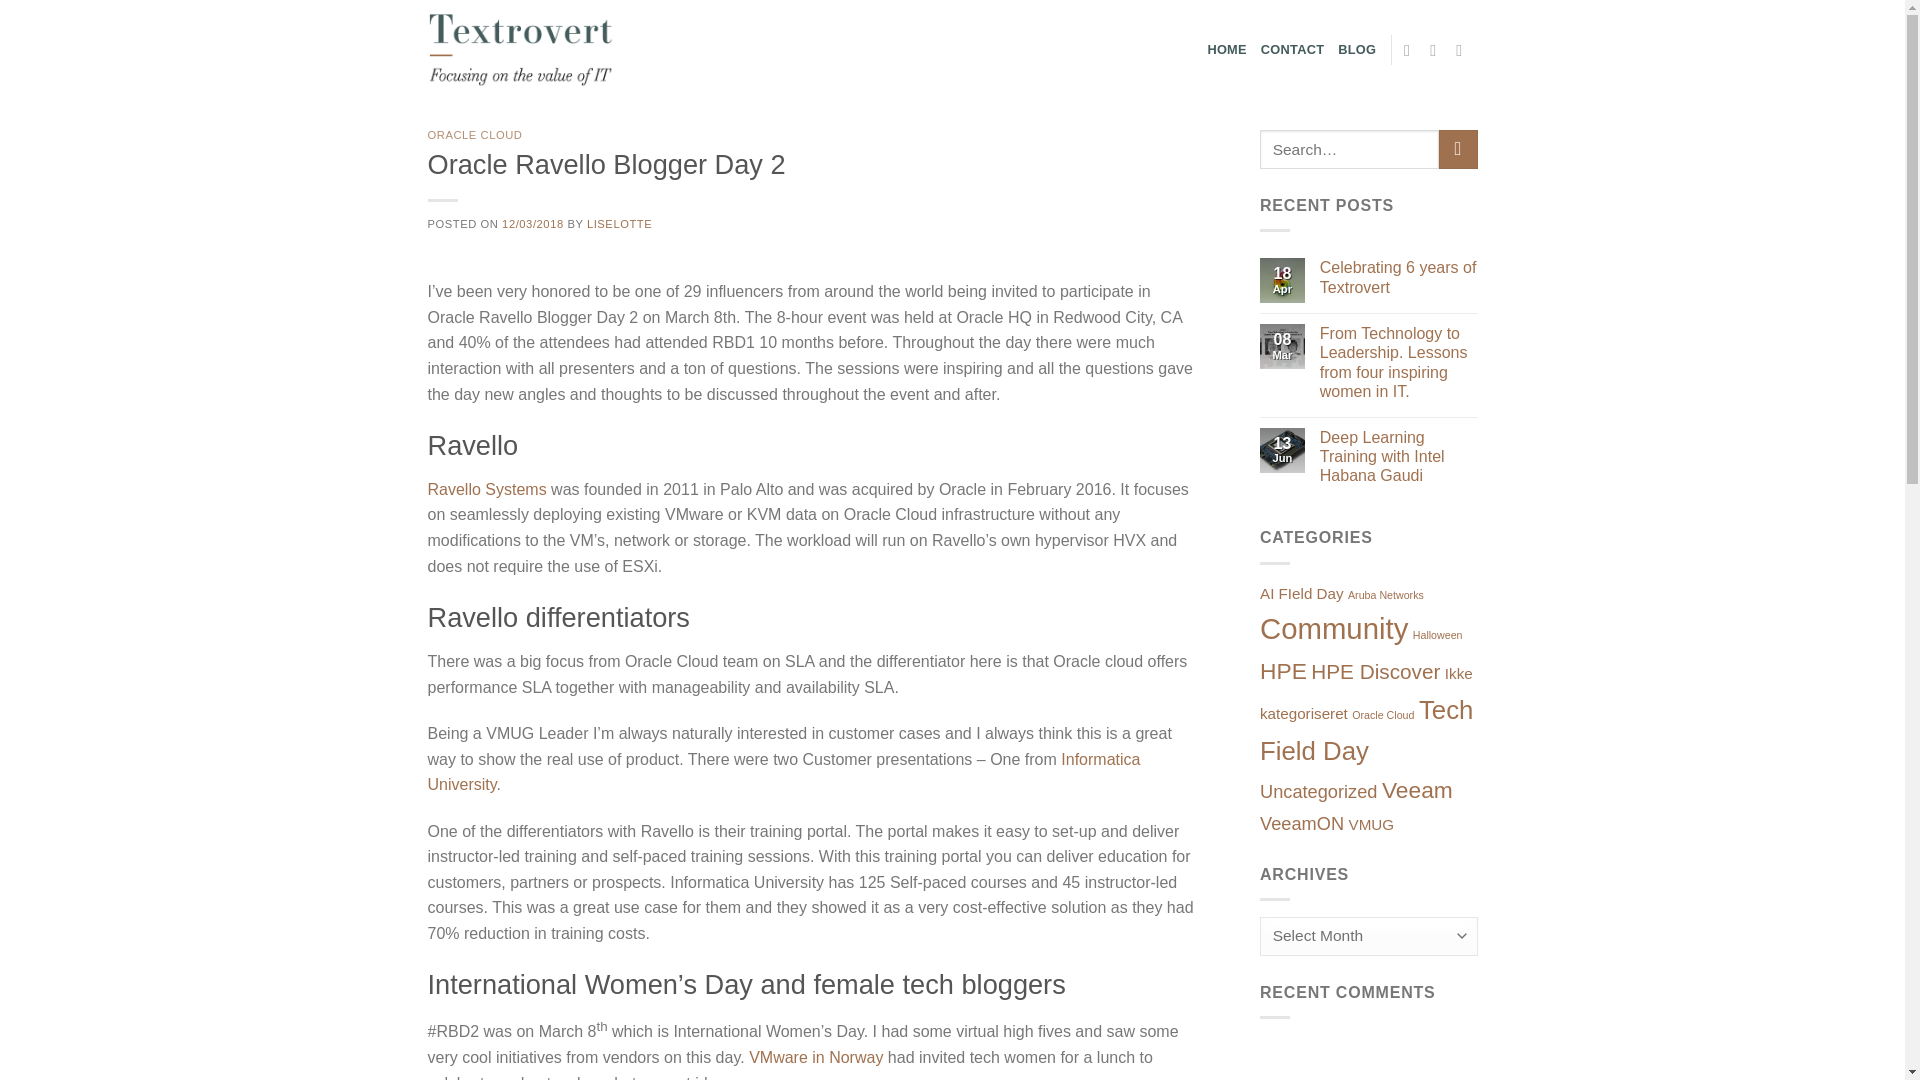  I want to click on Follow on LinkedIn, so click(1464, 50).